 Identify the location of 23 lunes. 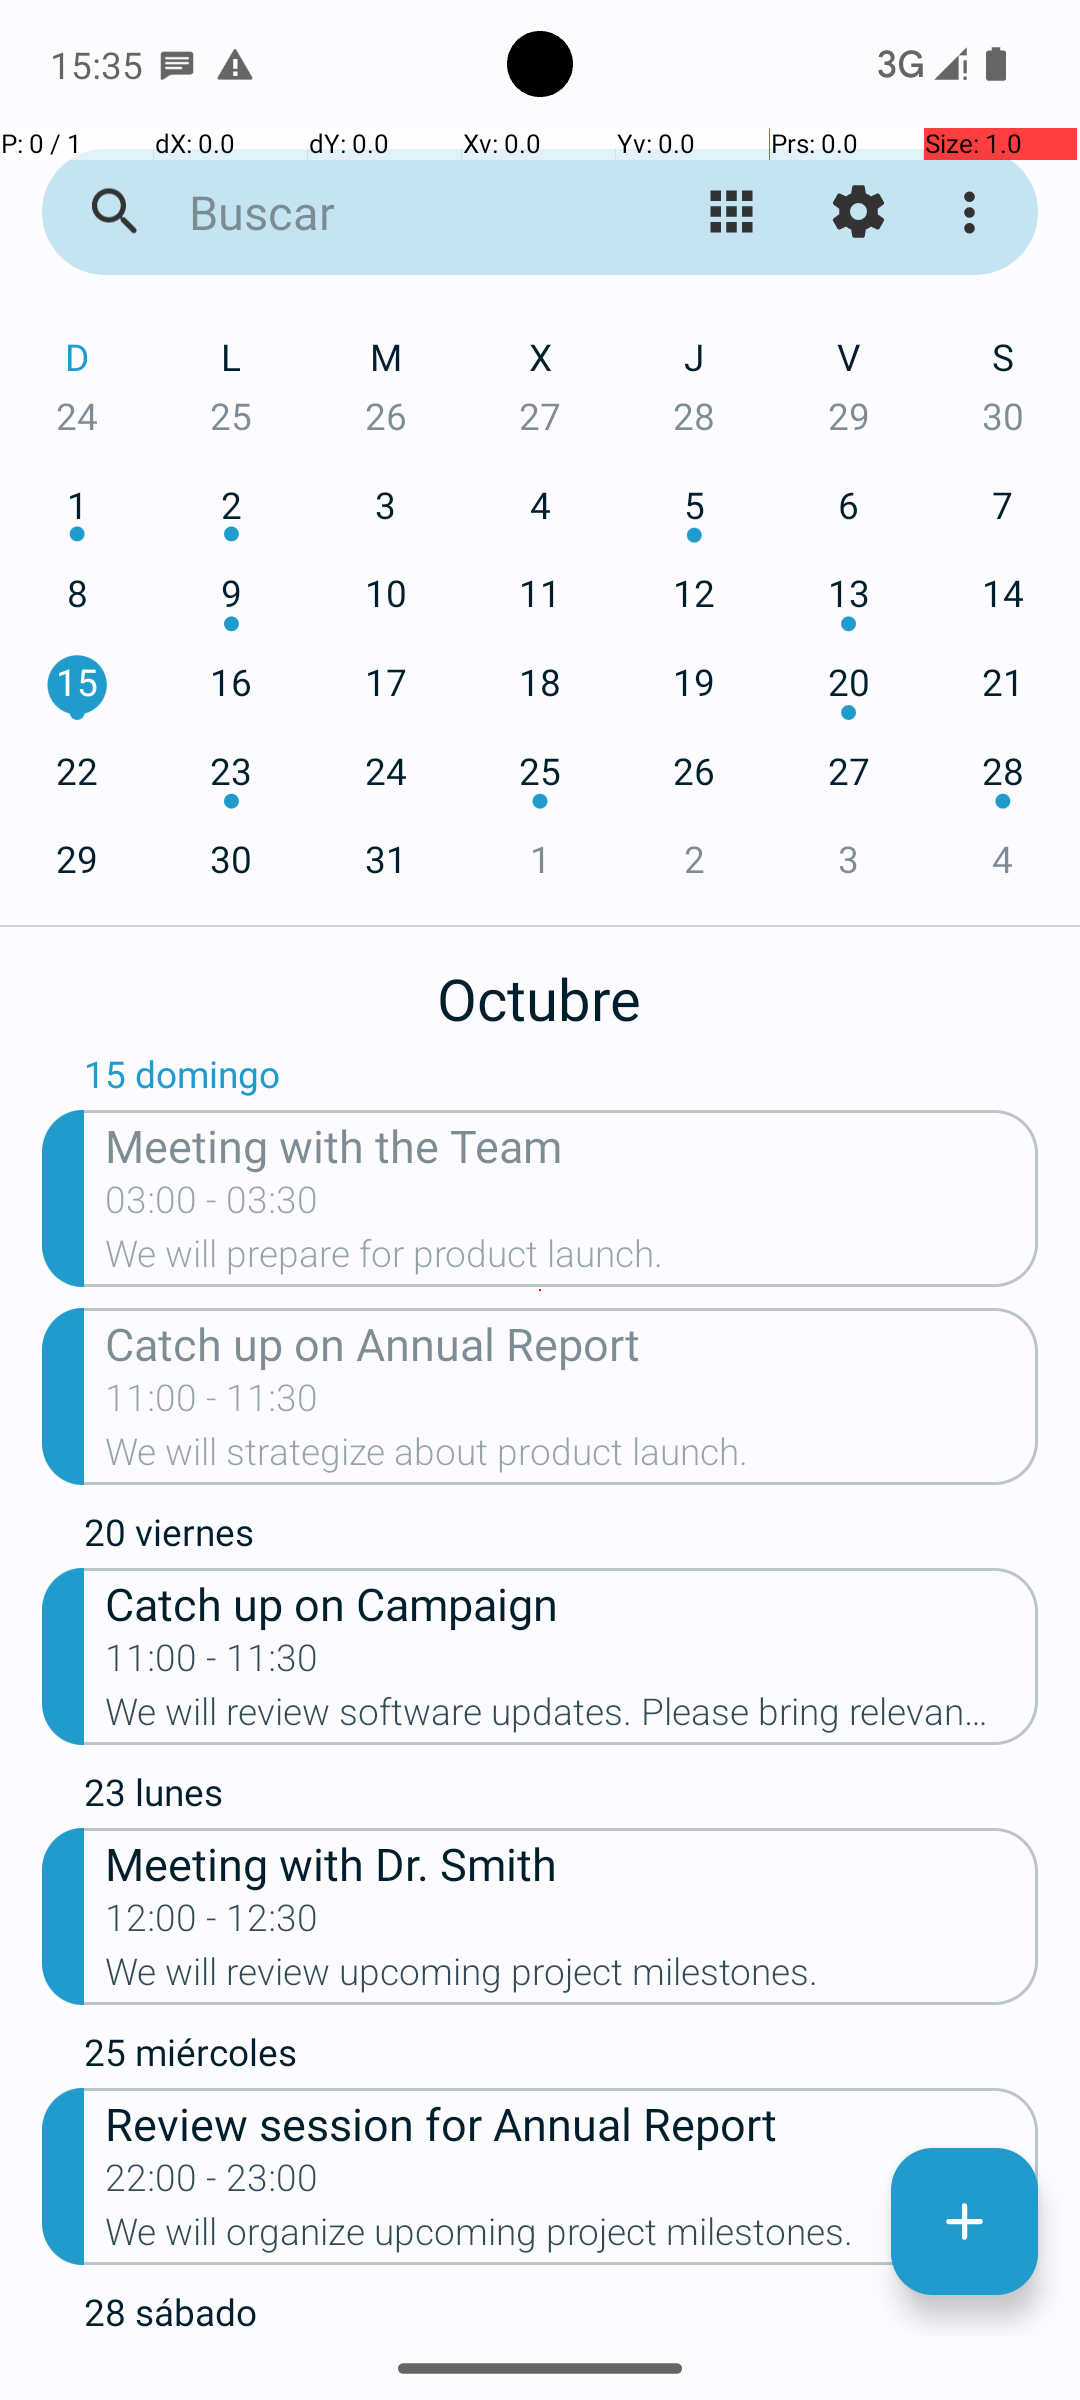
(561, 1797).